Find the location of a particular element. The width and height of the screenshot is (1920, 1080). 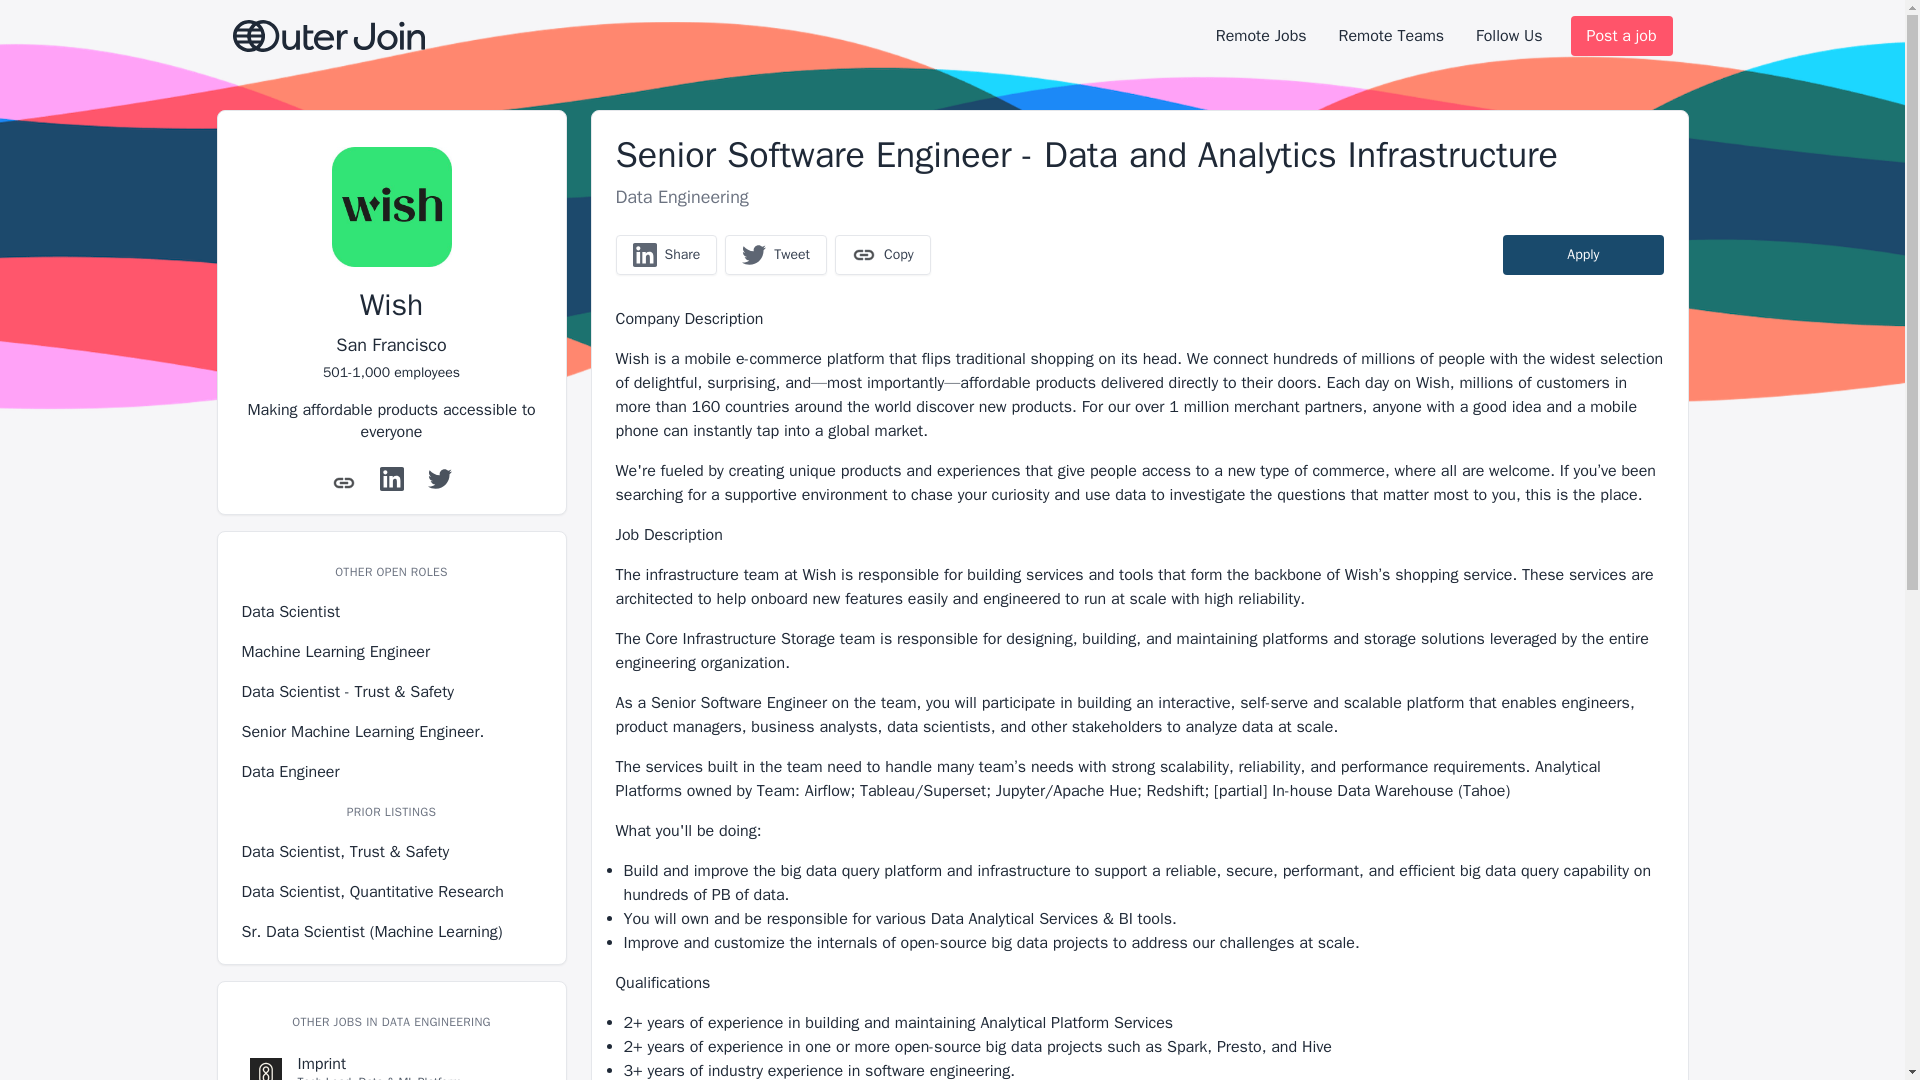

Follow Us is located at coordinates (1508, 36).